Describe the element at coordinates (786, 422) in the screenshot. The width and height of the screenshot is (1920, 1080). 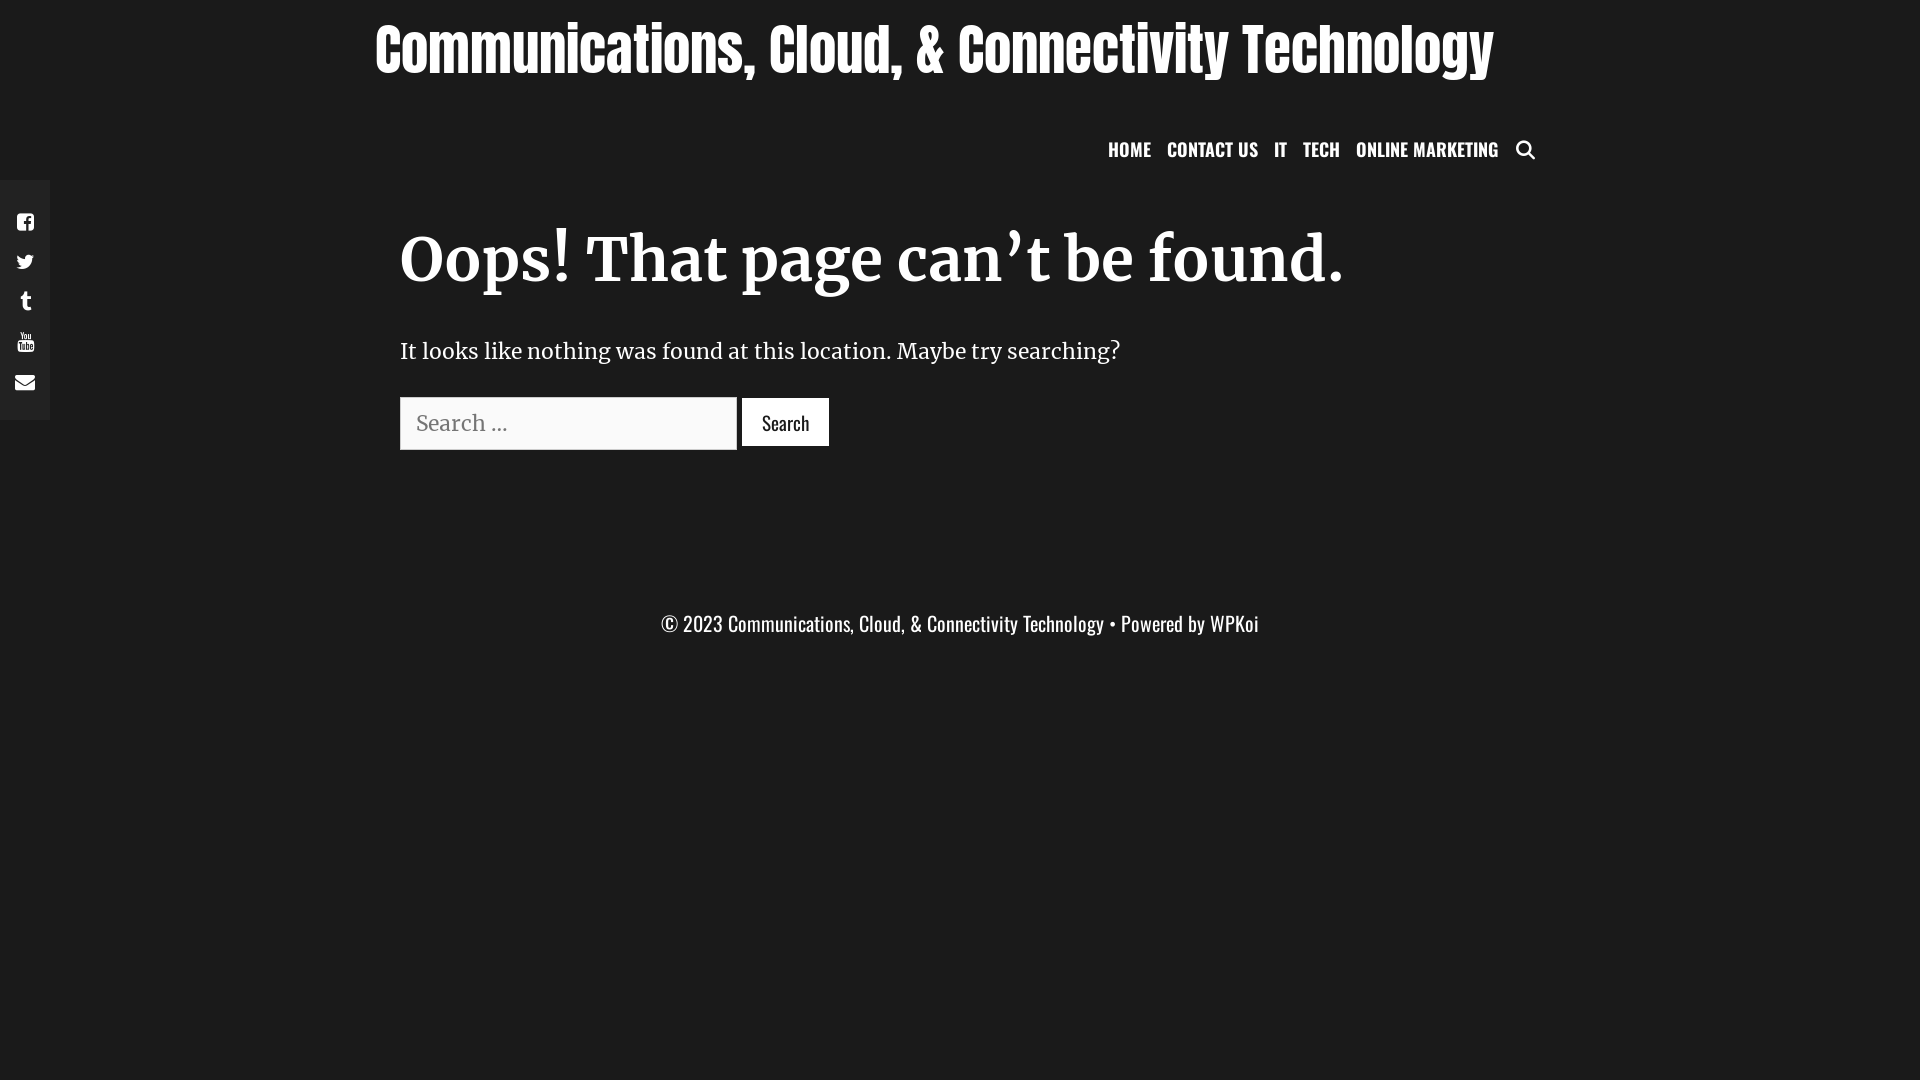
I see `Search` at that location.